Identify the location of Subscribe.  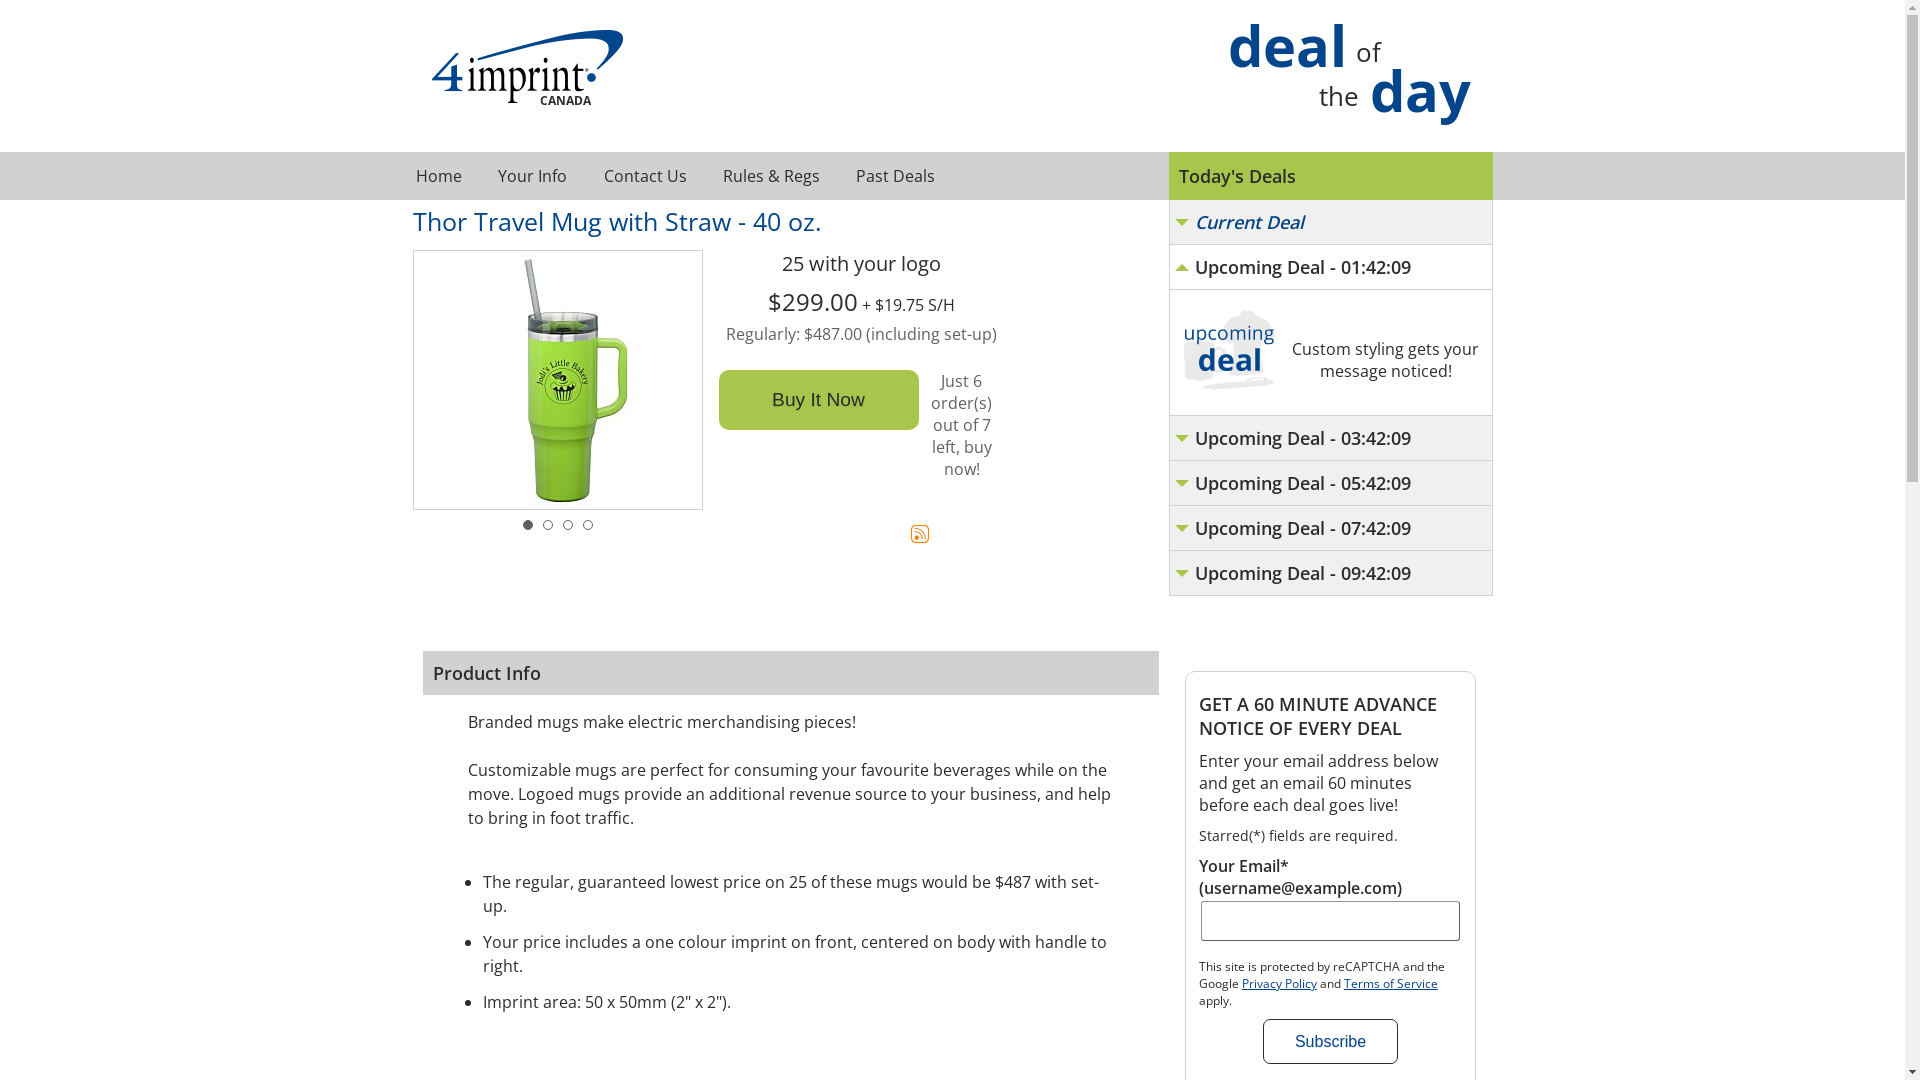
(1330, 1042).